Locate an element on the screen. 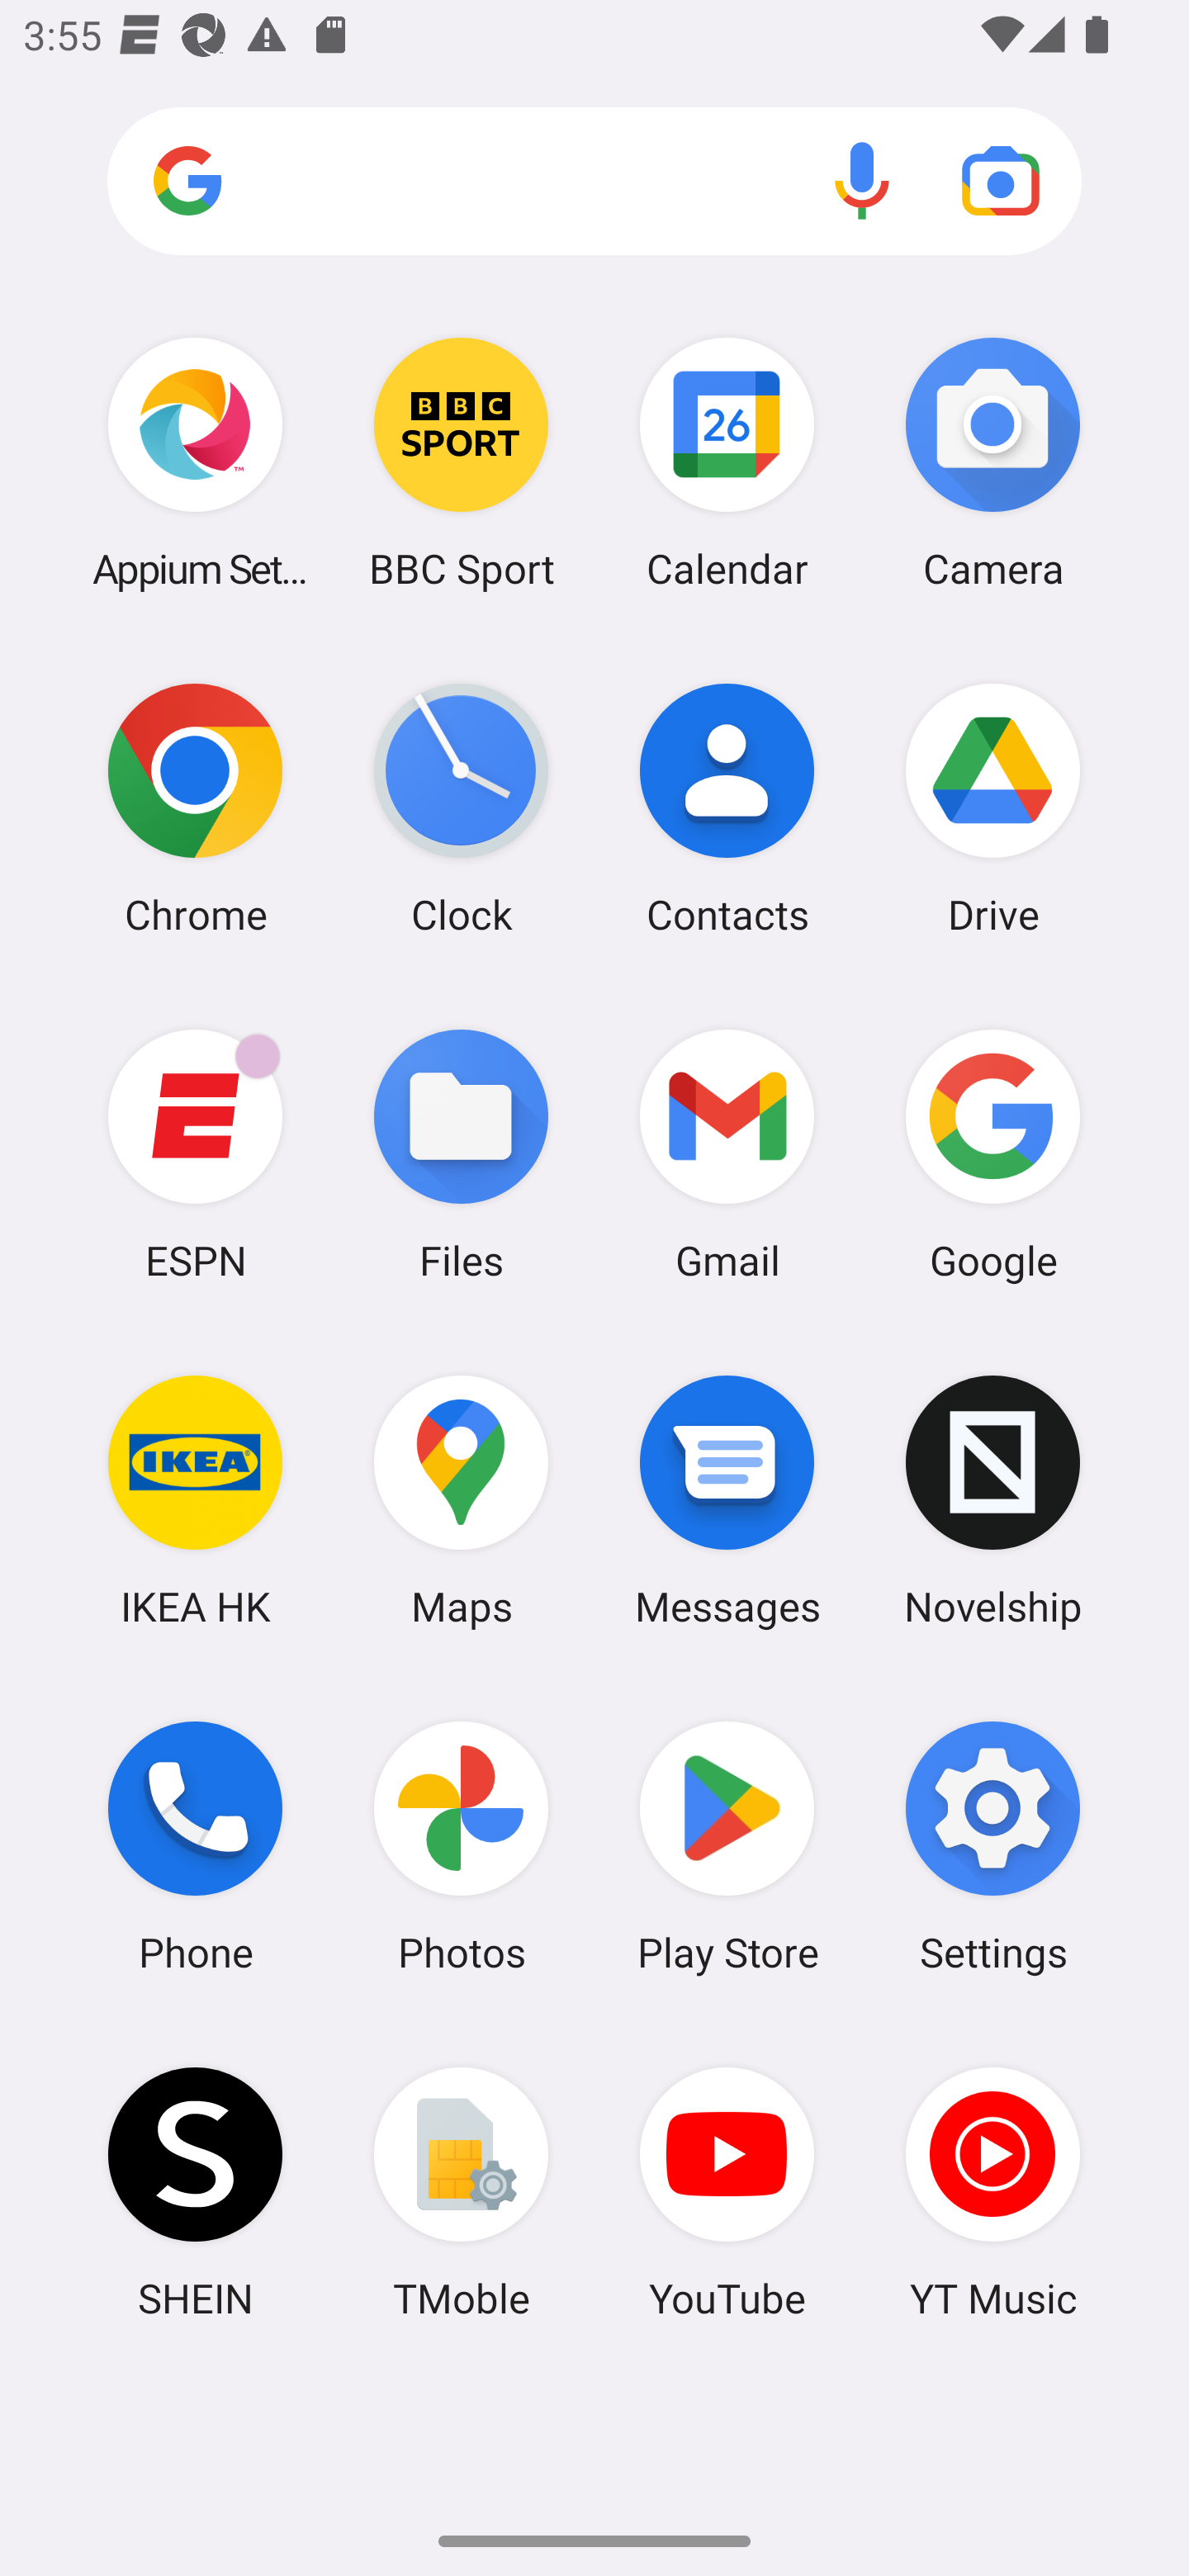 The height and width of the screenshot is (2576, 1189). Drive is located at coordinates (992, 808).